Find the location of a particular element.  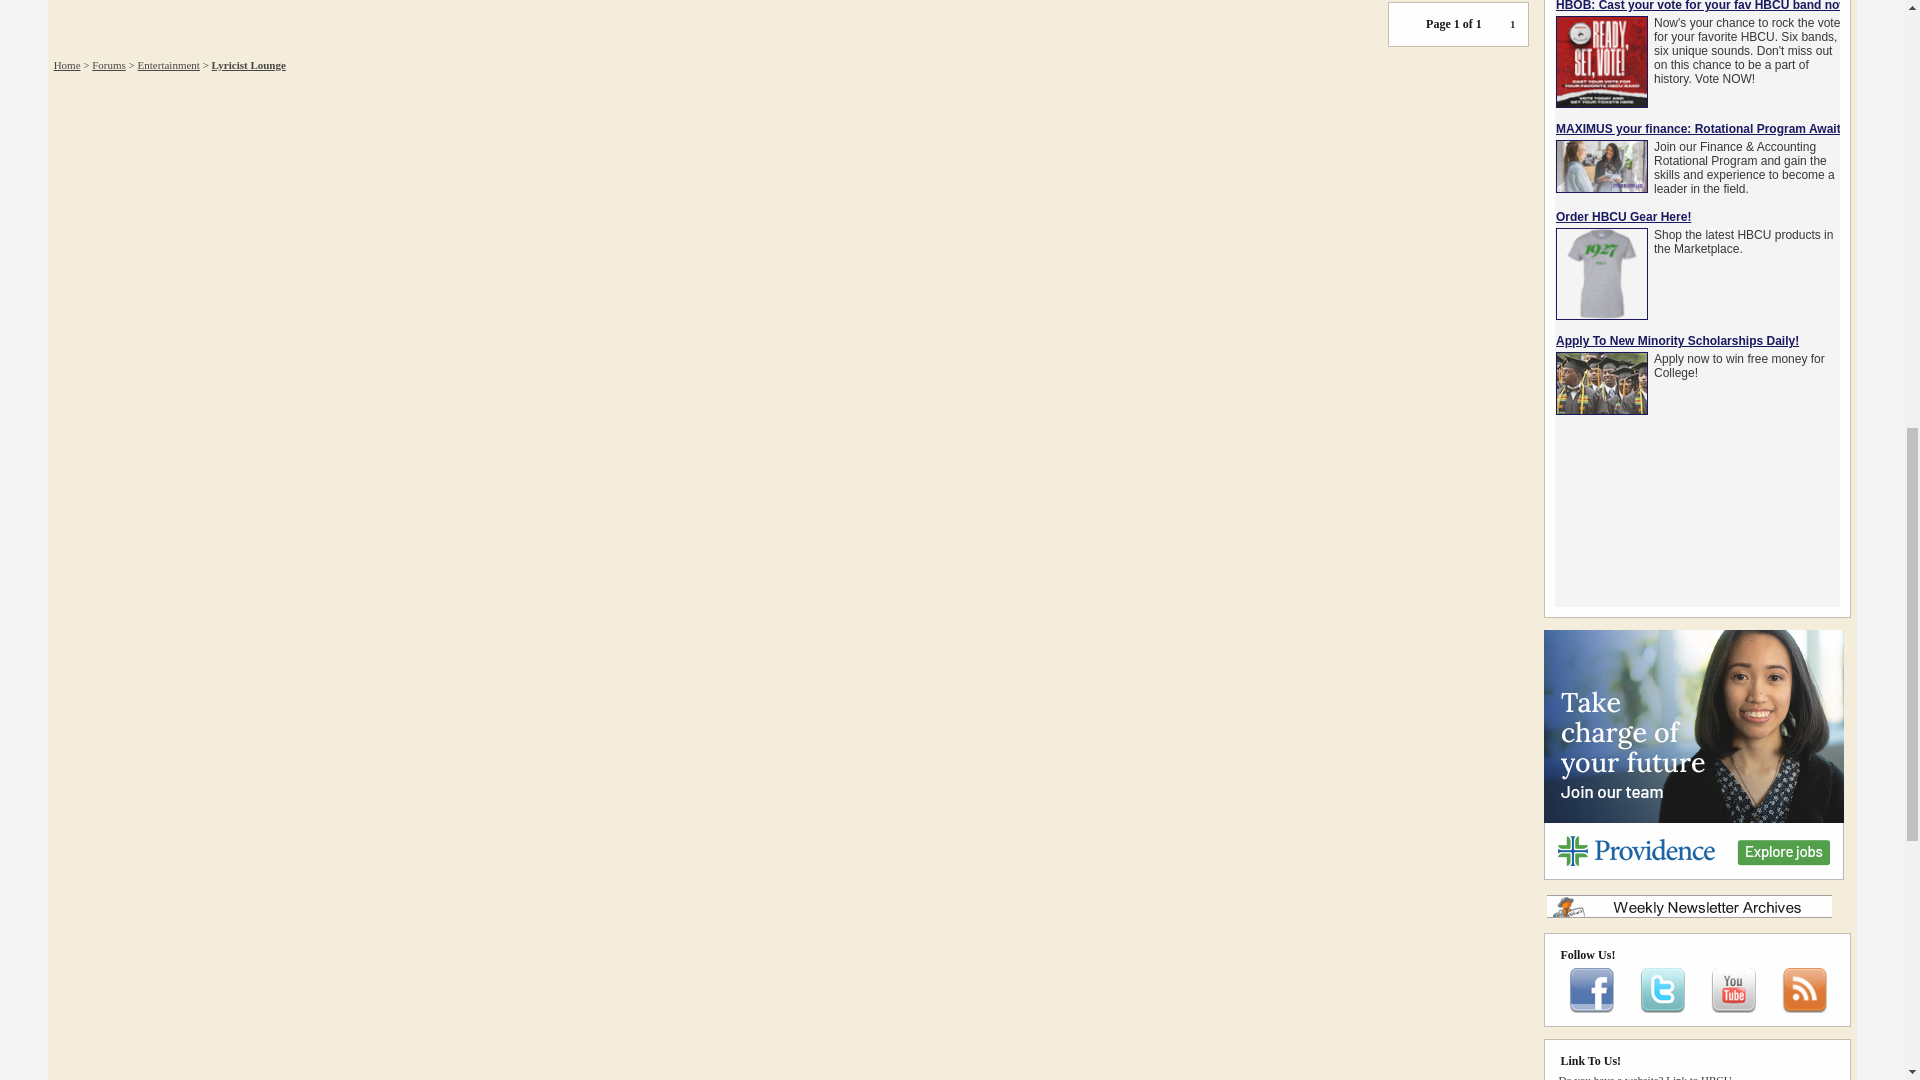

Follow us on Facebook! is located at coordinates (1591, 1009).